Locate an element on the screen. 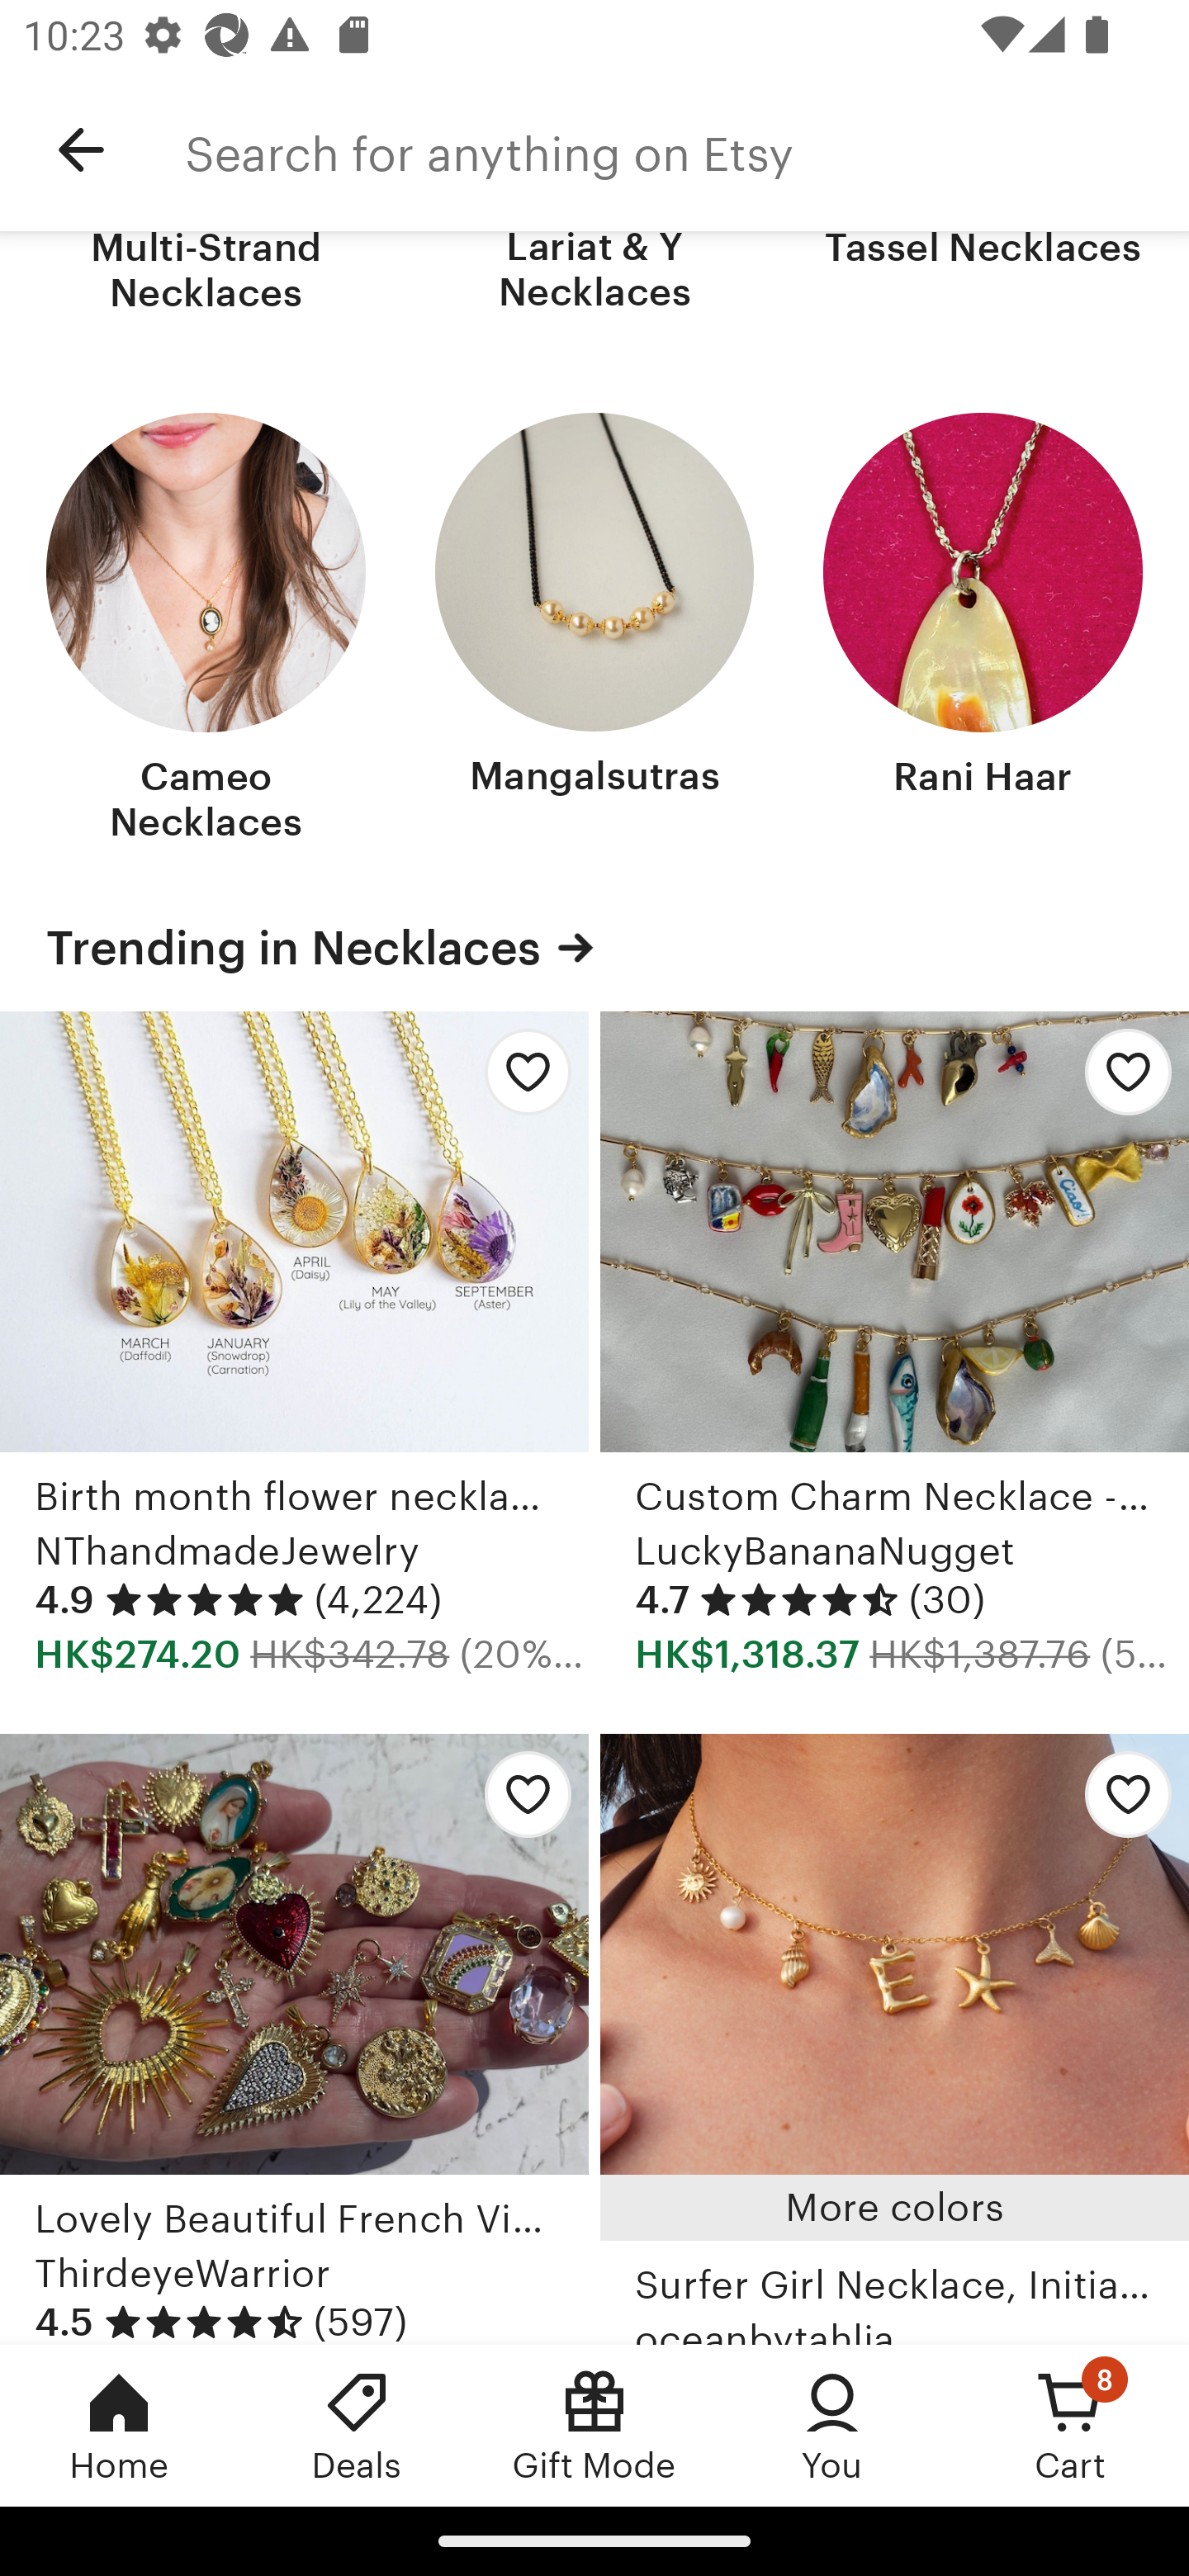 The width and height of the screenshot is (1189, 2576). Mangalsutras is located at coordinates (594, 631).